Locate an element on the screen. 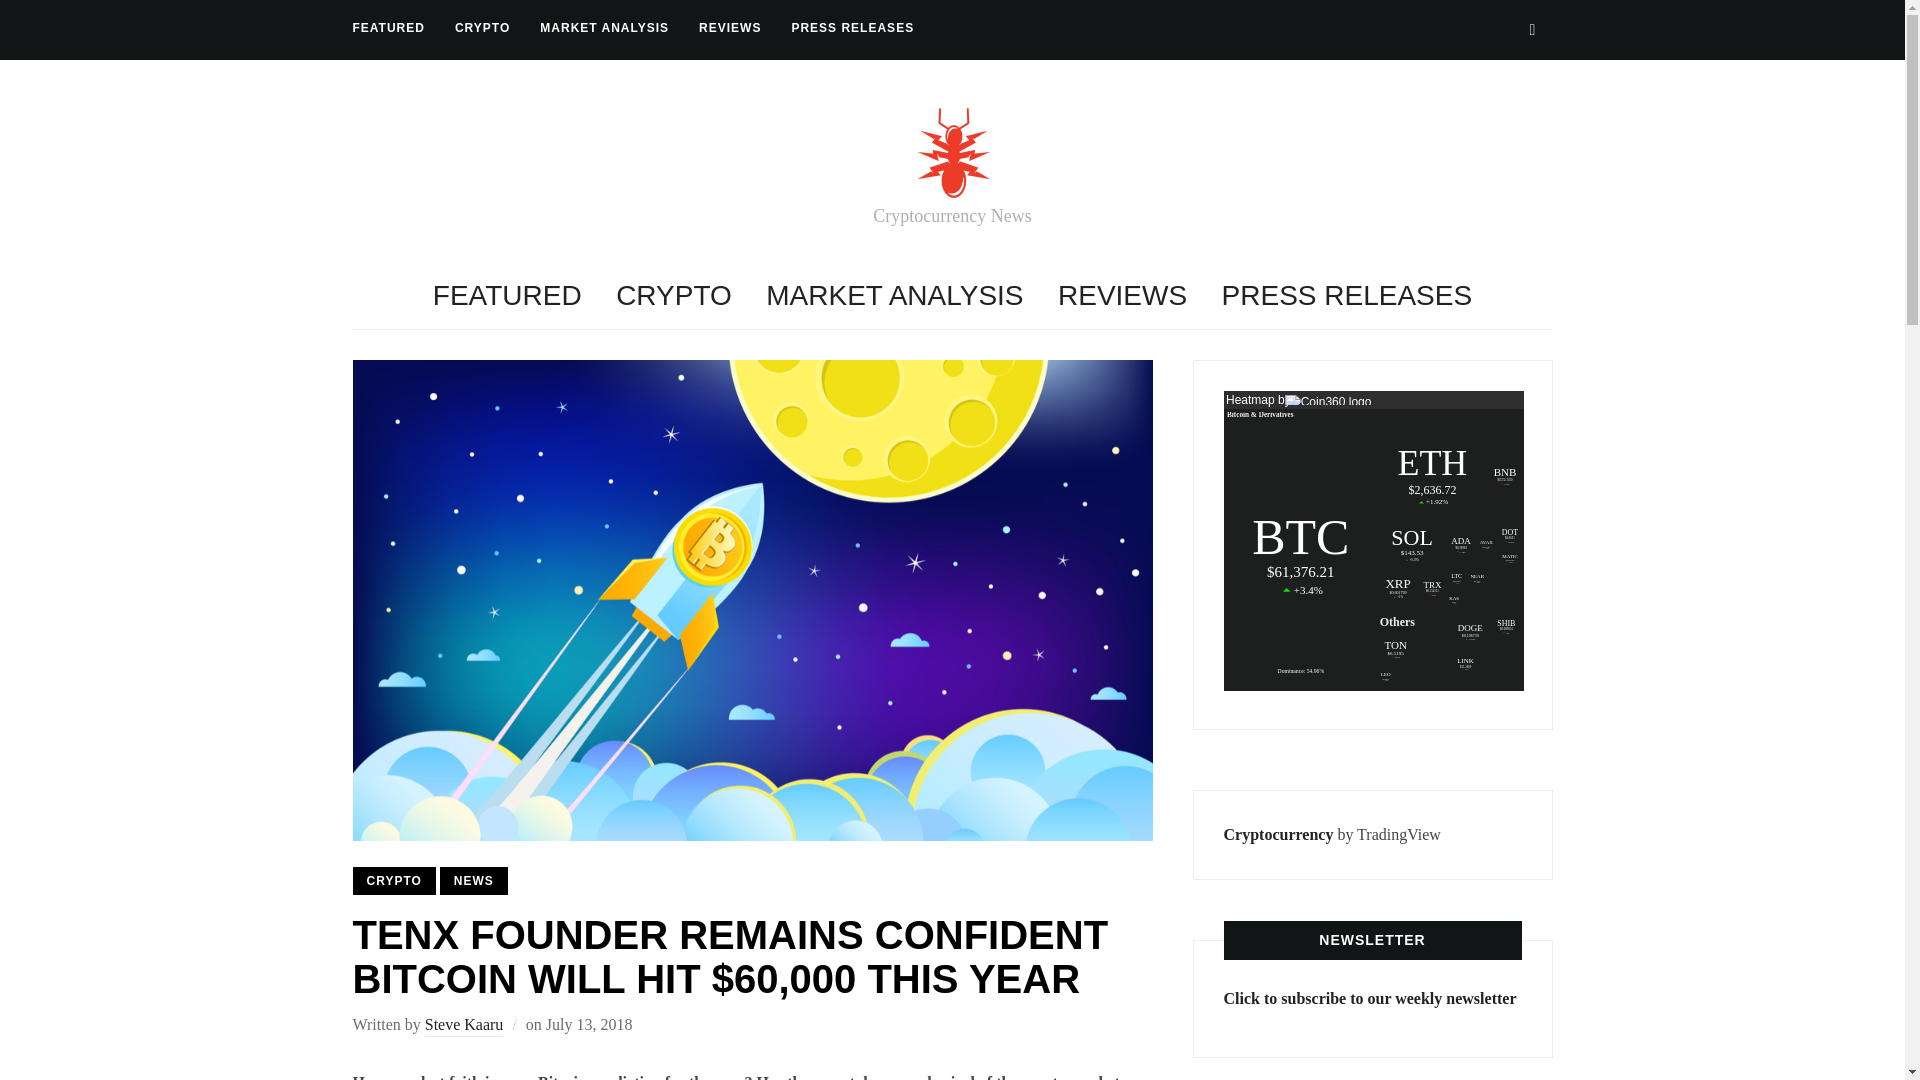 This screenshot has width=1920, height=1080. Search is located at coordinates (1532, 29).